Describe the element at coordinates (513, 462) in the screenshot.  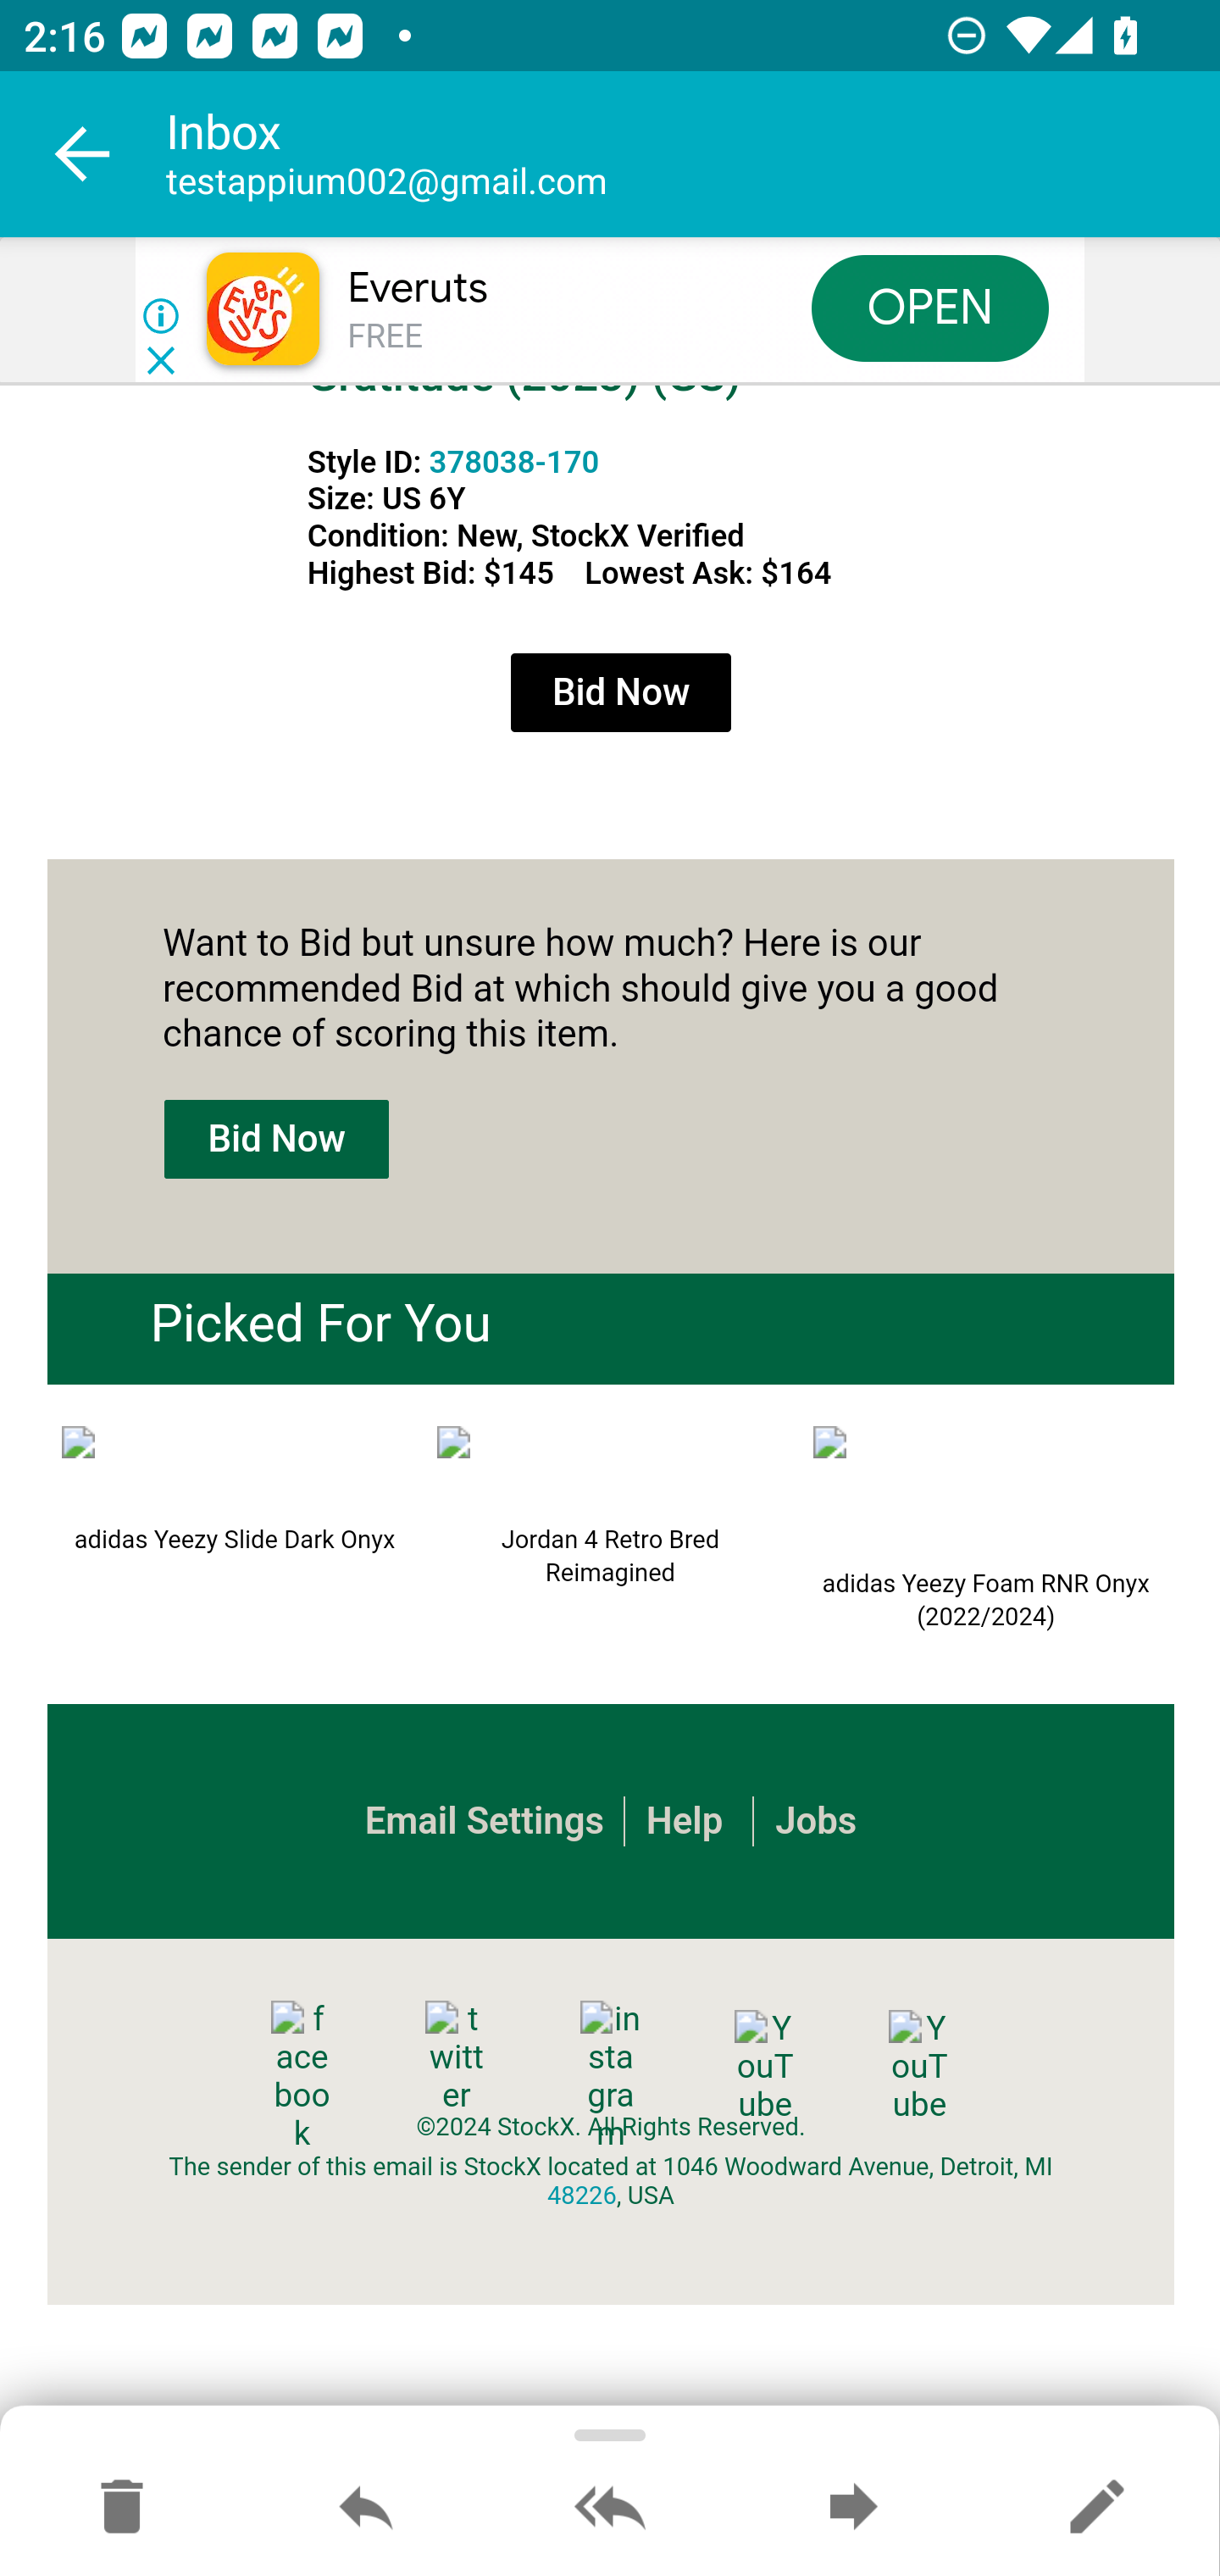
I see `378038-170` at that location.